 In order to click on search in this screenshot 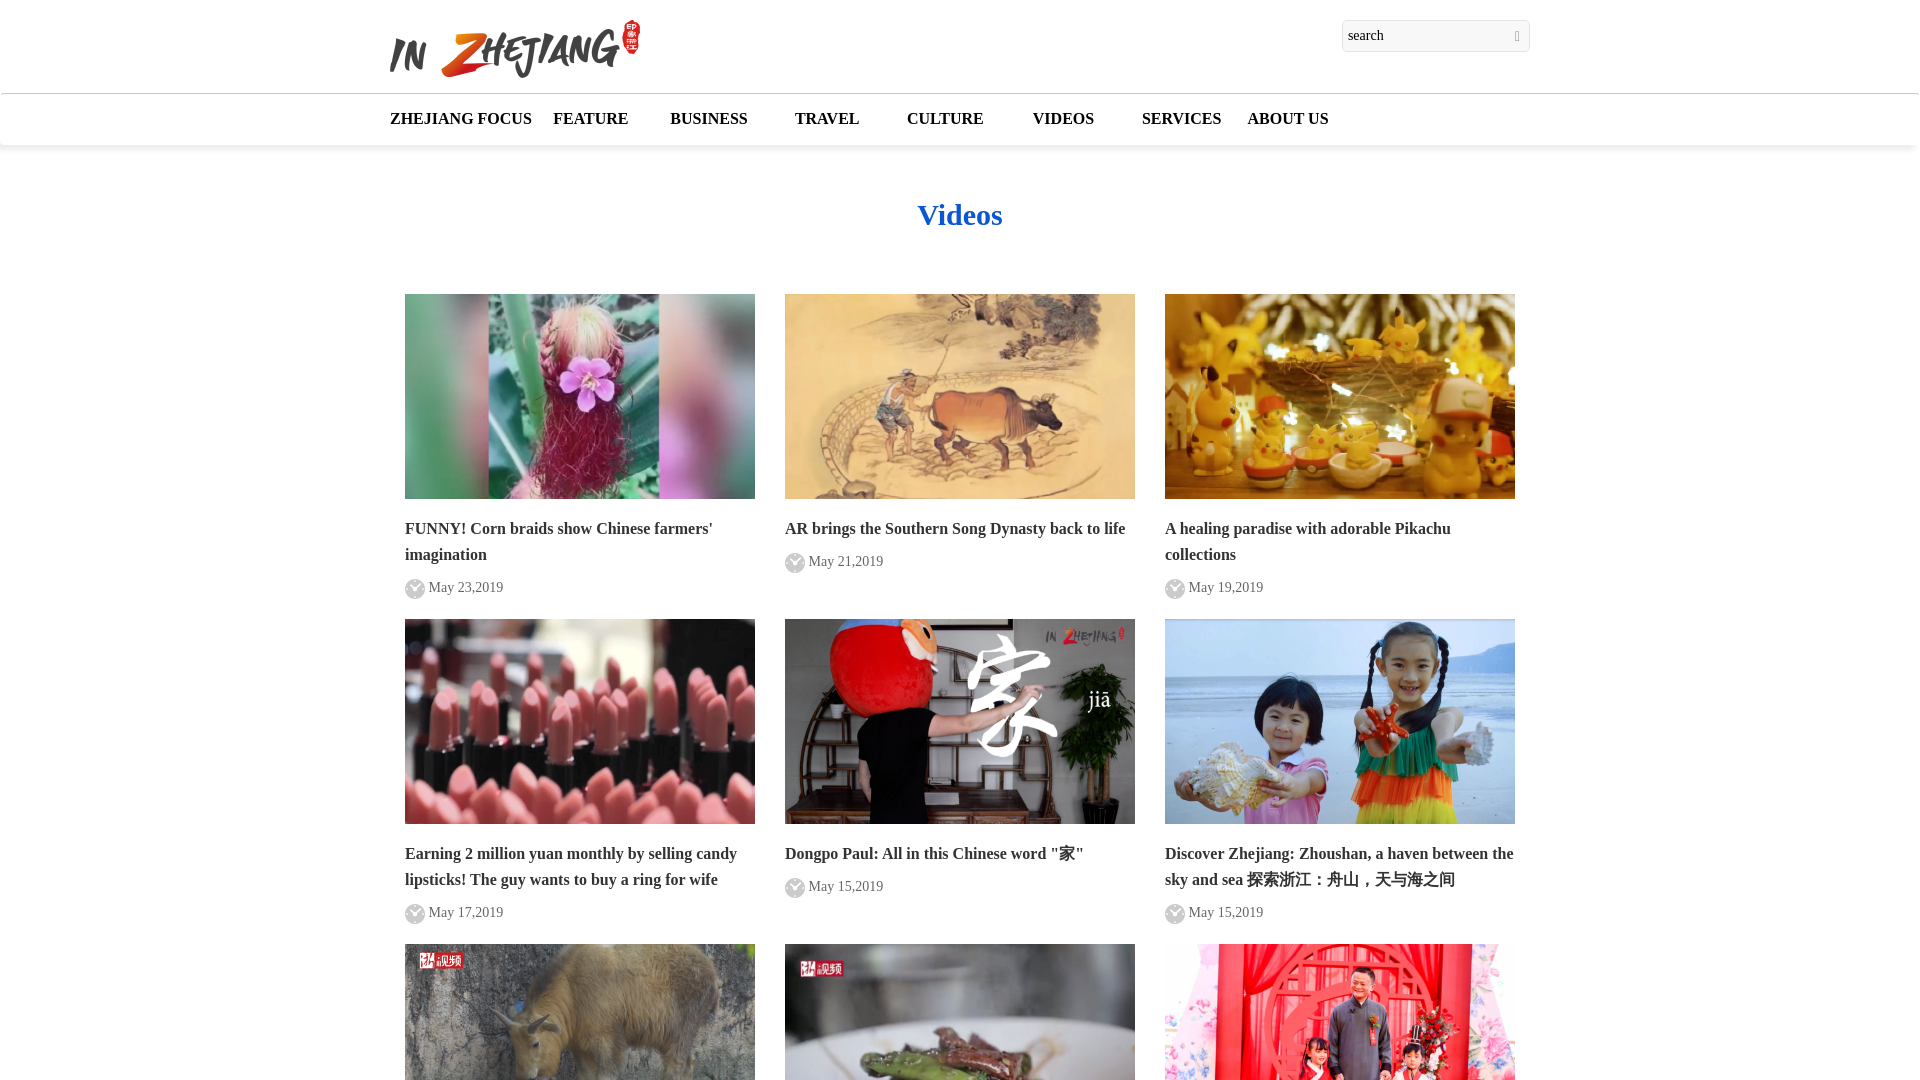, I will do `click(1436, 36)`.